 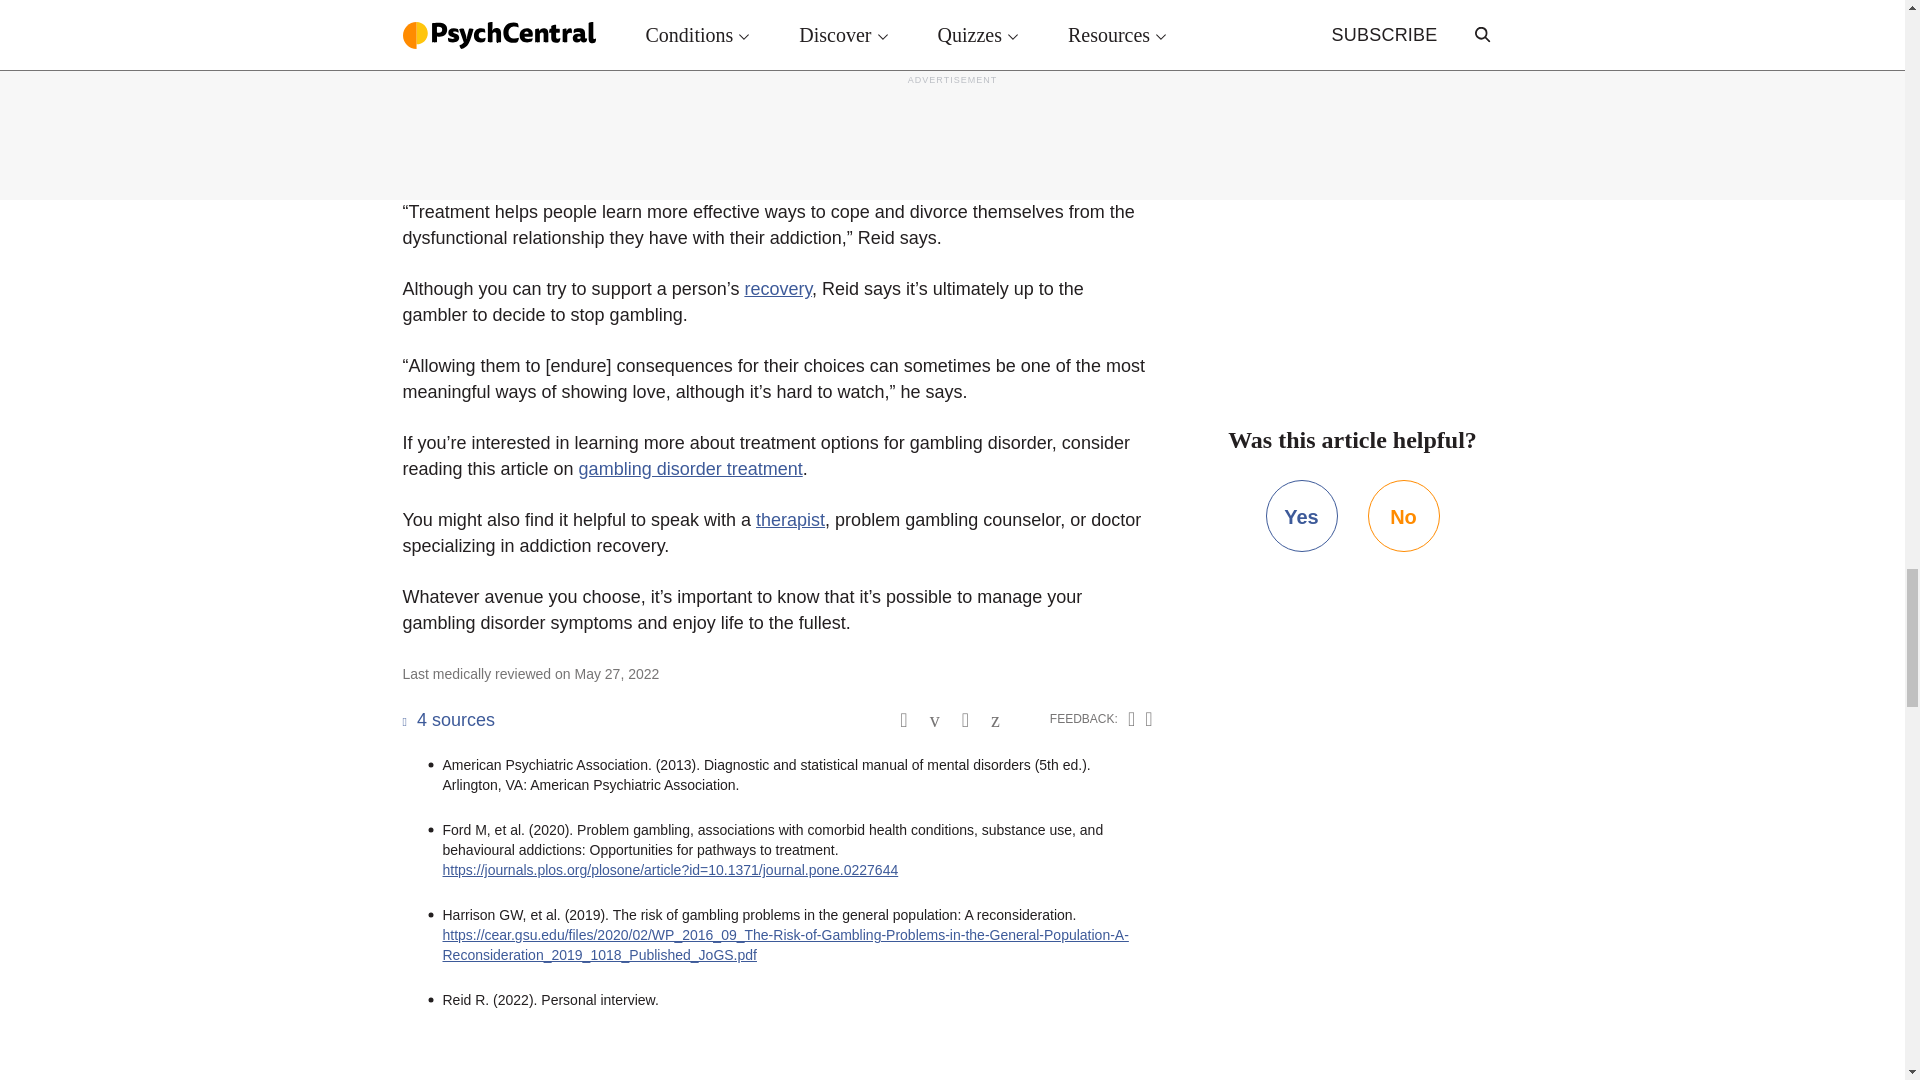 I want to click on Print this page, so click(x=903, y=720).